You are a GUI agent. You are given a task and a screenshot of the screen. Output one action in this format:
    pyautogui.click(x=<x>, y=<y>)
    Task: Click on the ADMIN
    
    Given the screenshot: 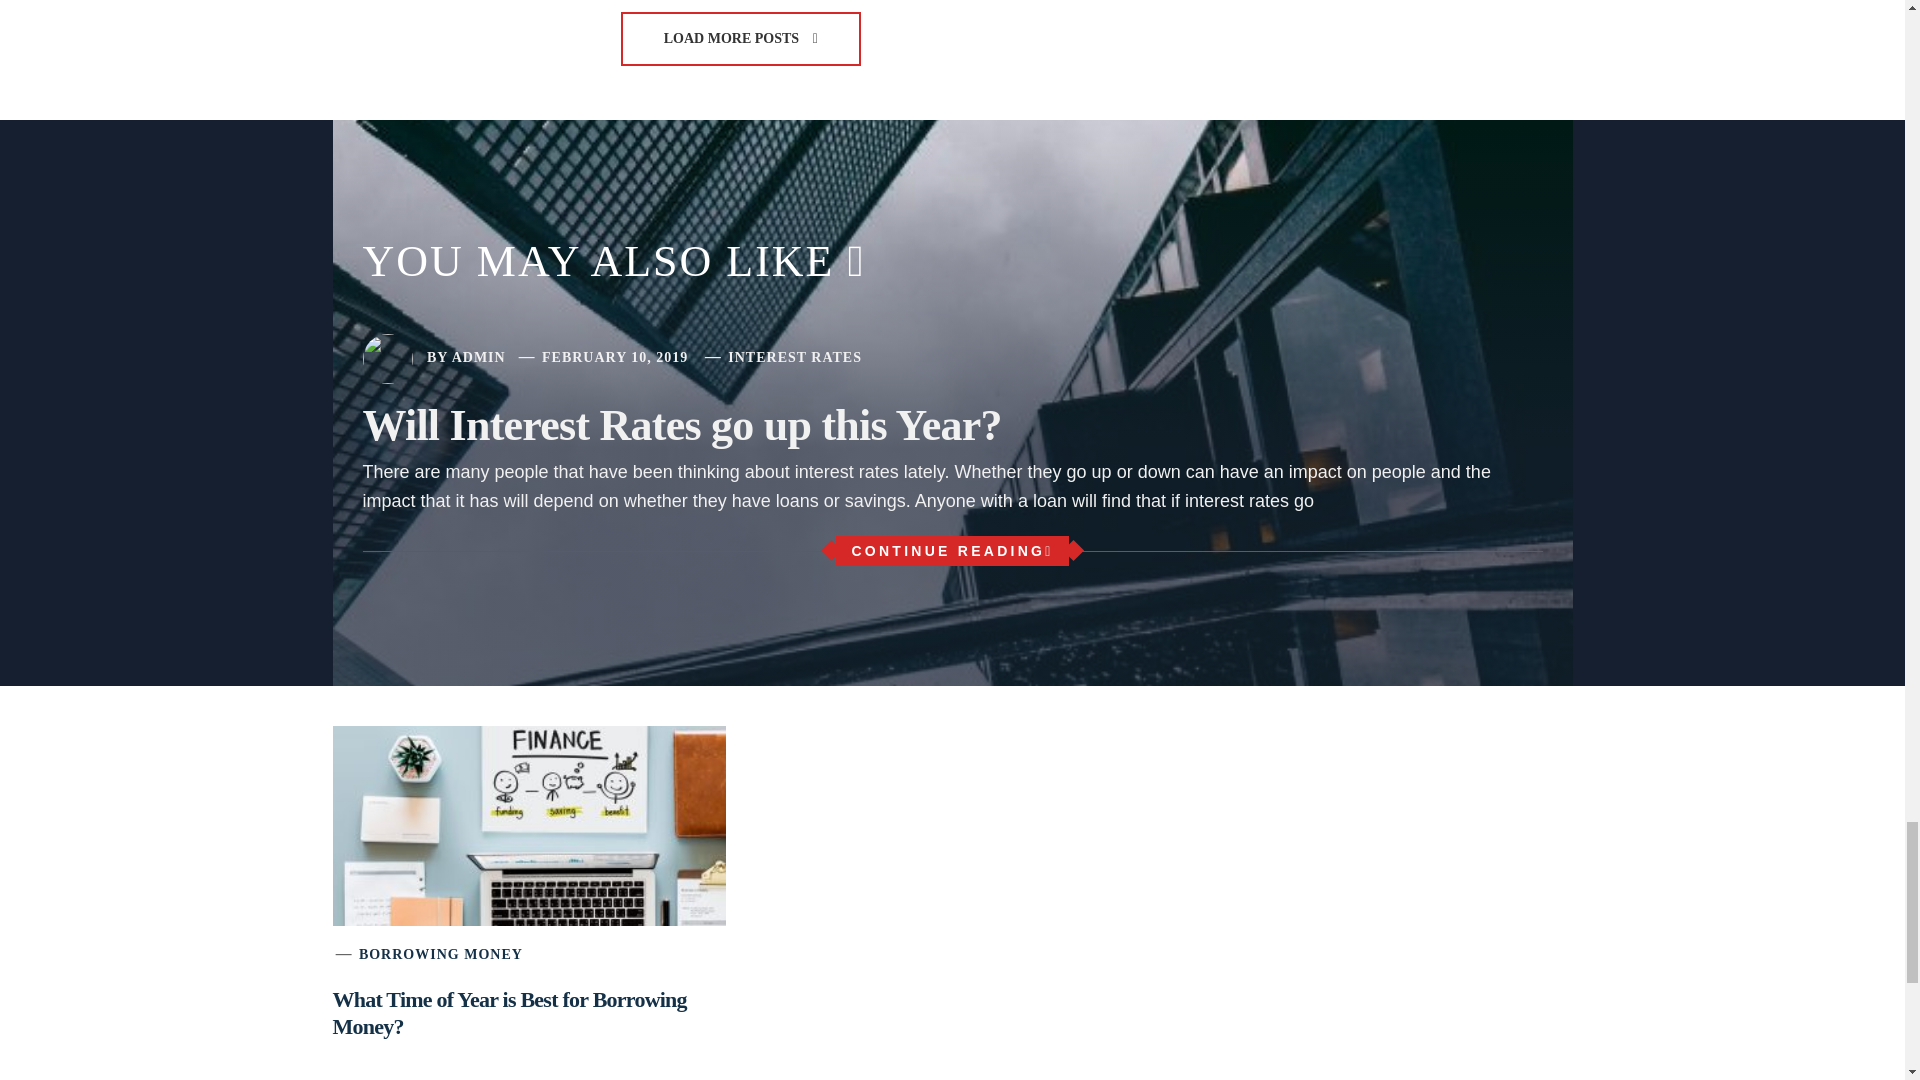 What is the action you would take?
    pyautogui.click(x=478, y=357)
    